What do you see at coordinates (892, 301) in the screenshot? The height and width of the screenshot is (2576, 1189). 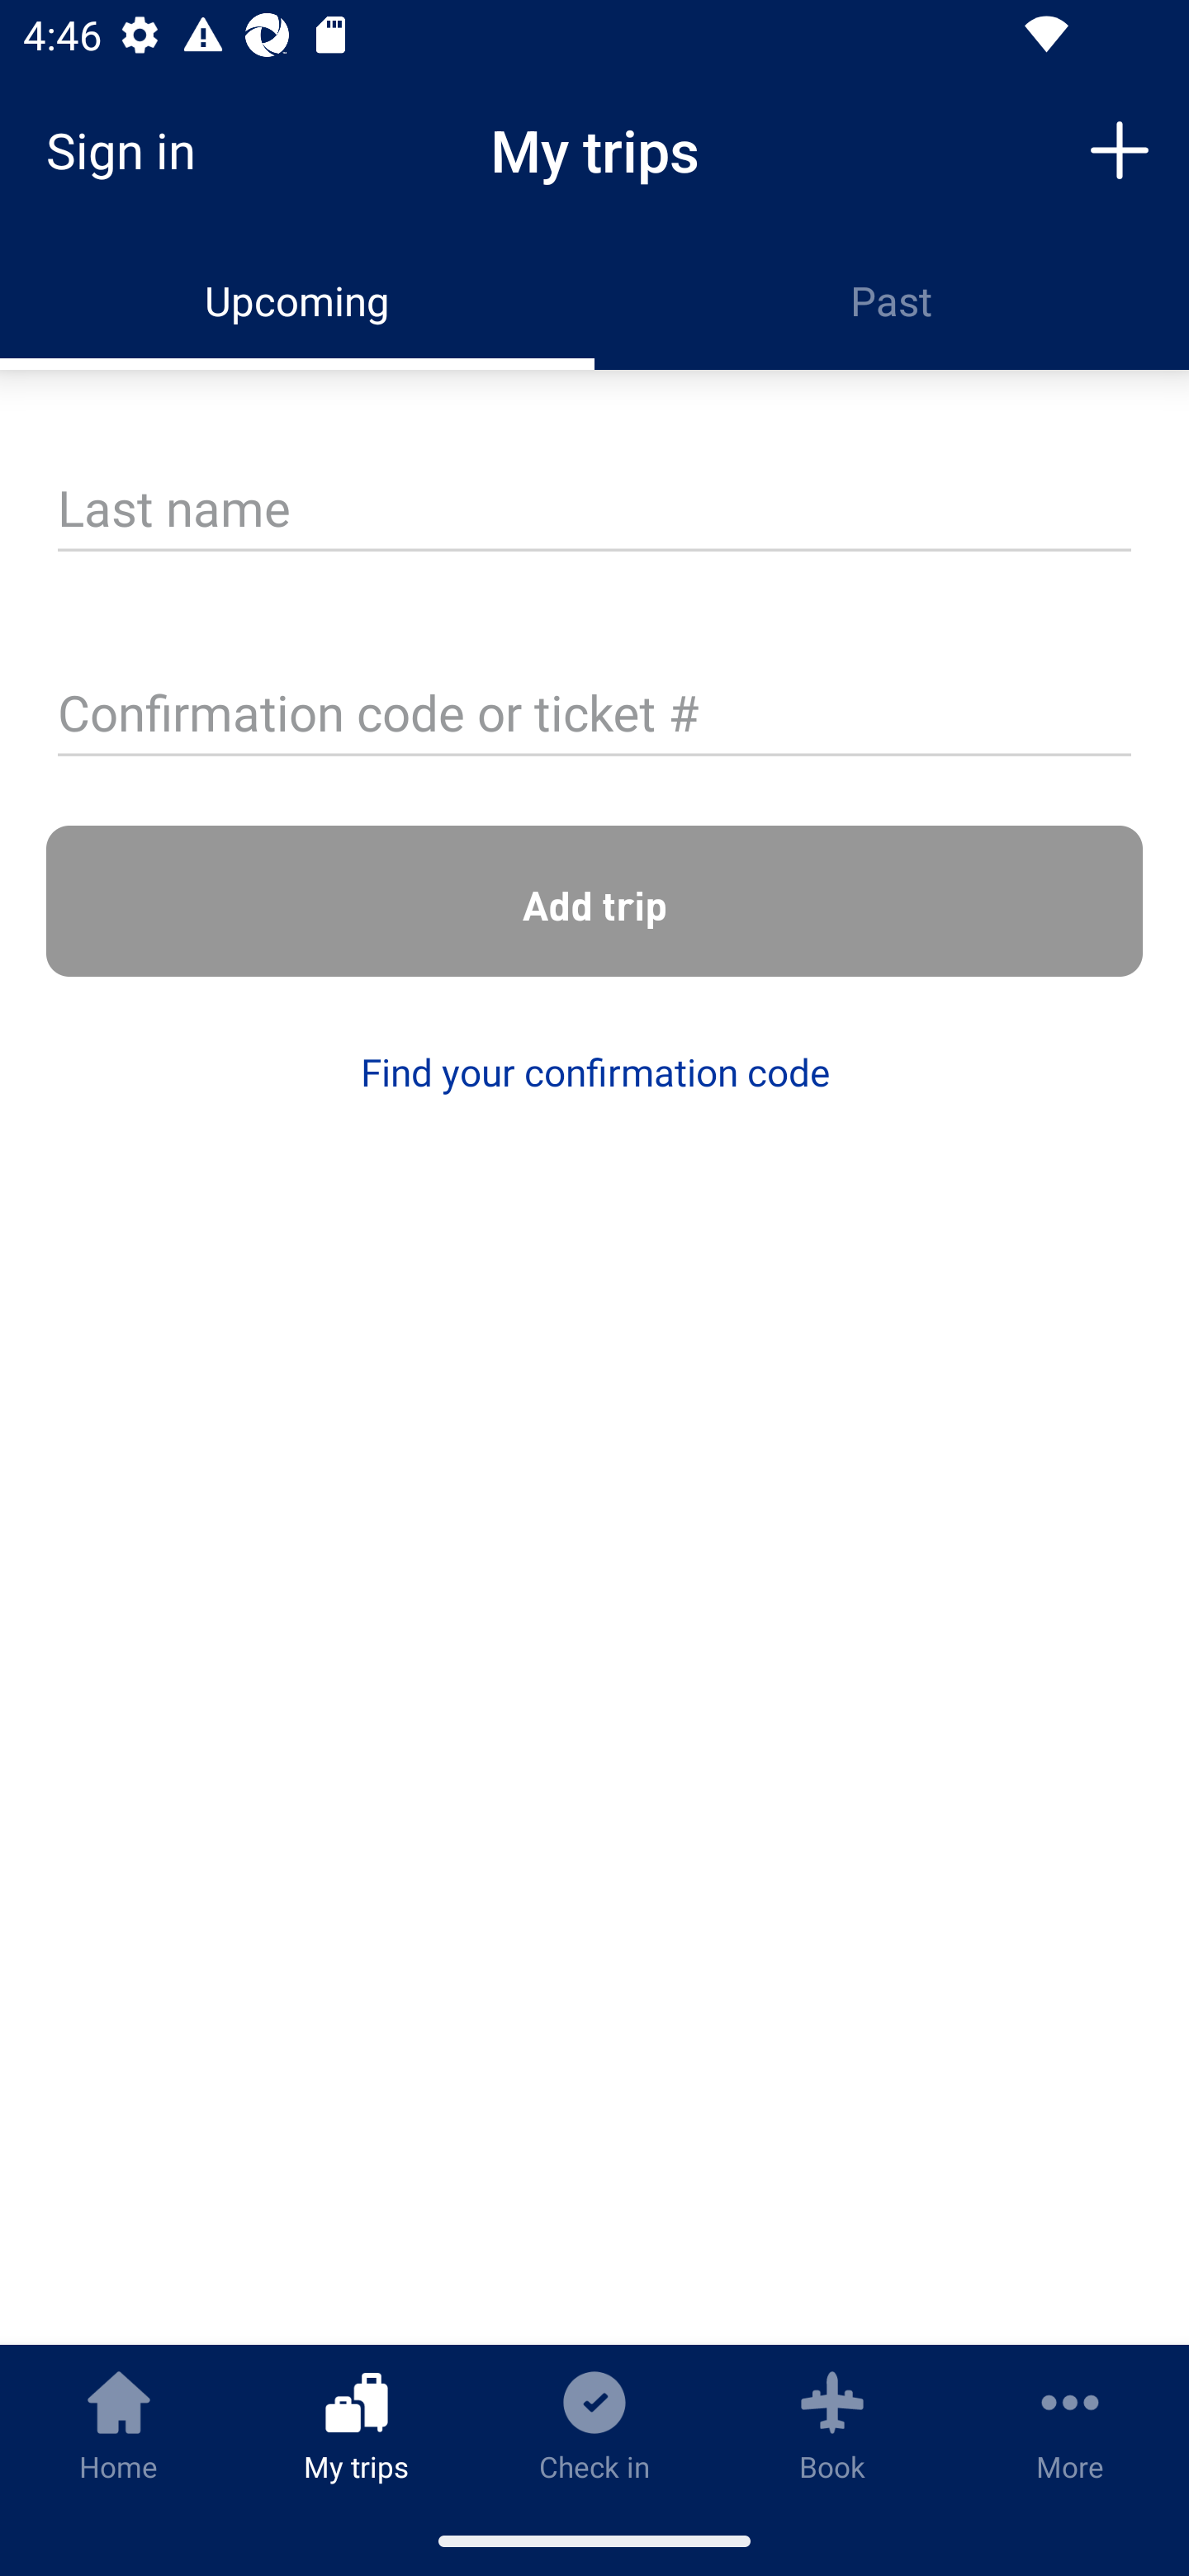 I see `Past` at bounding box center [892, 301].